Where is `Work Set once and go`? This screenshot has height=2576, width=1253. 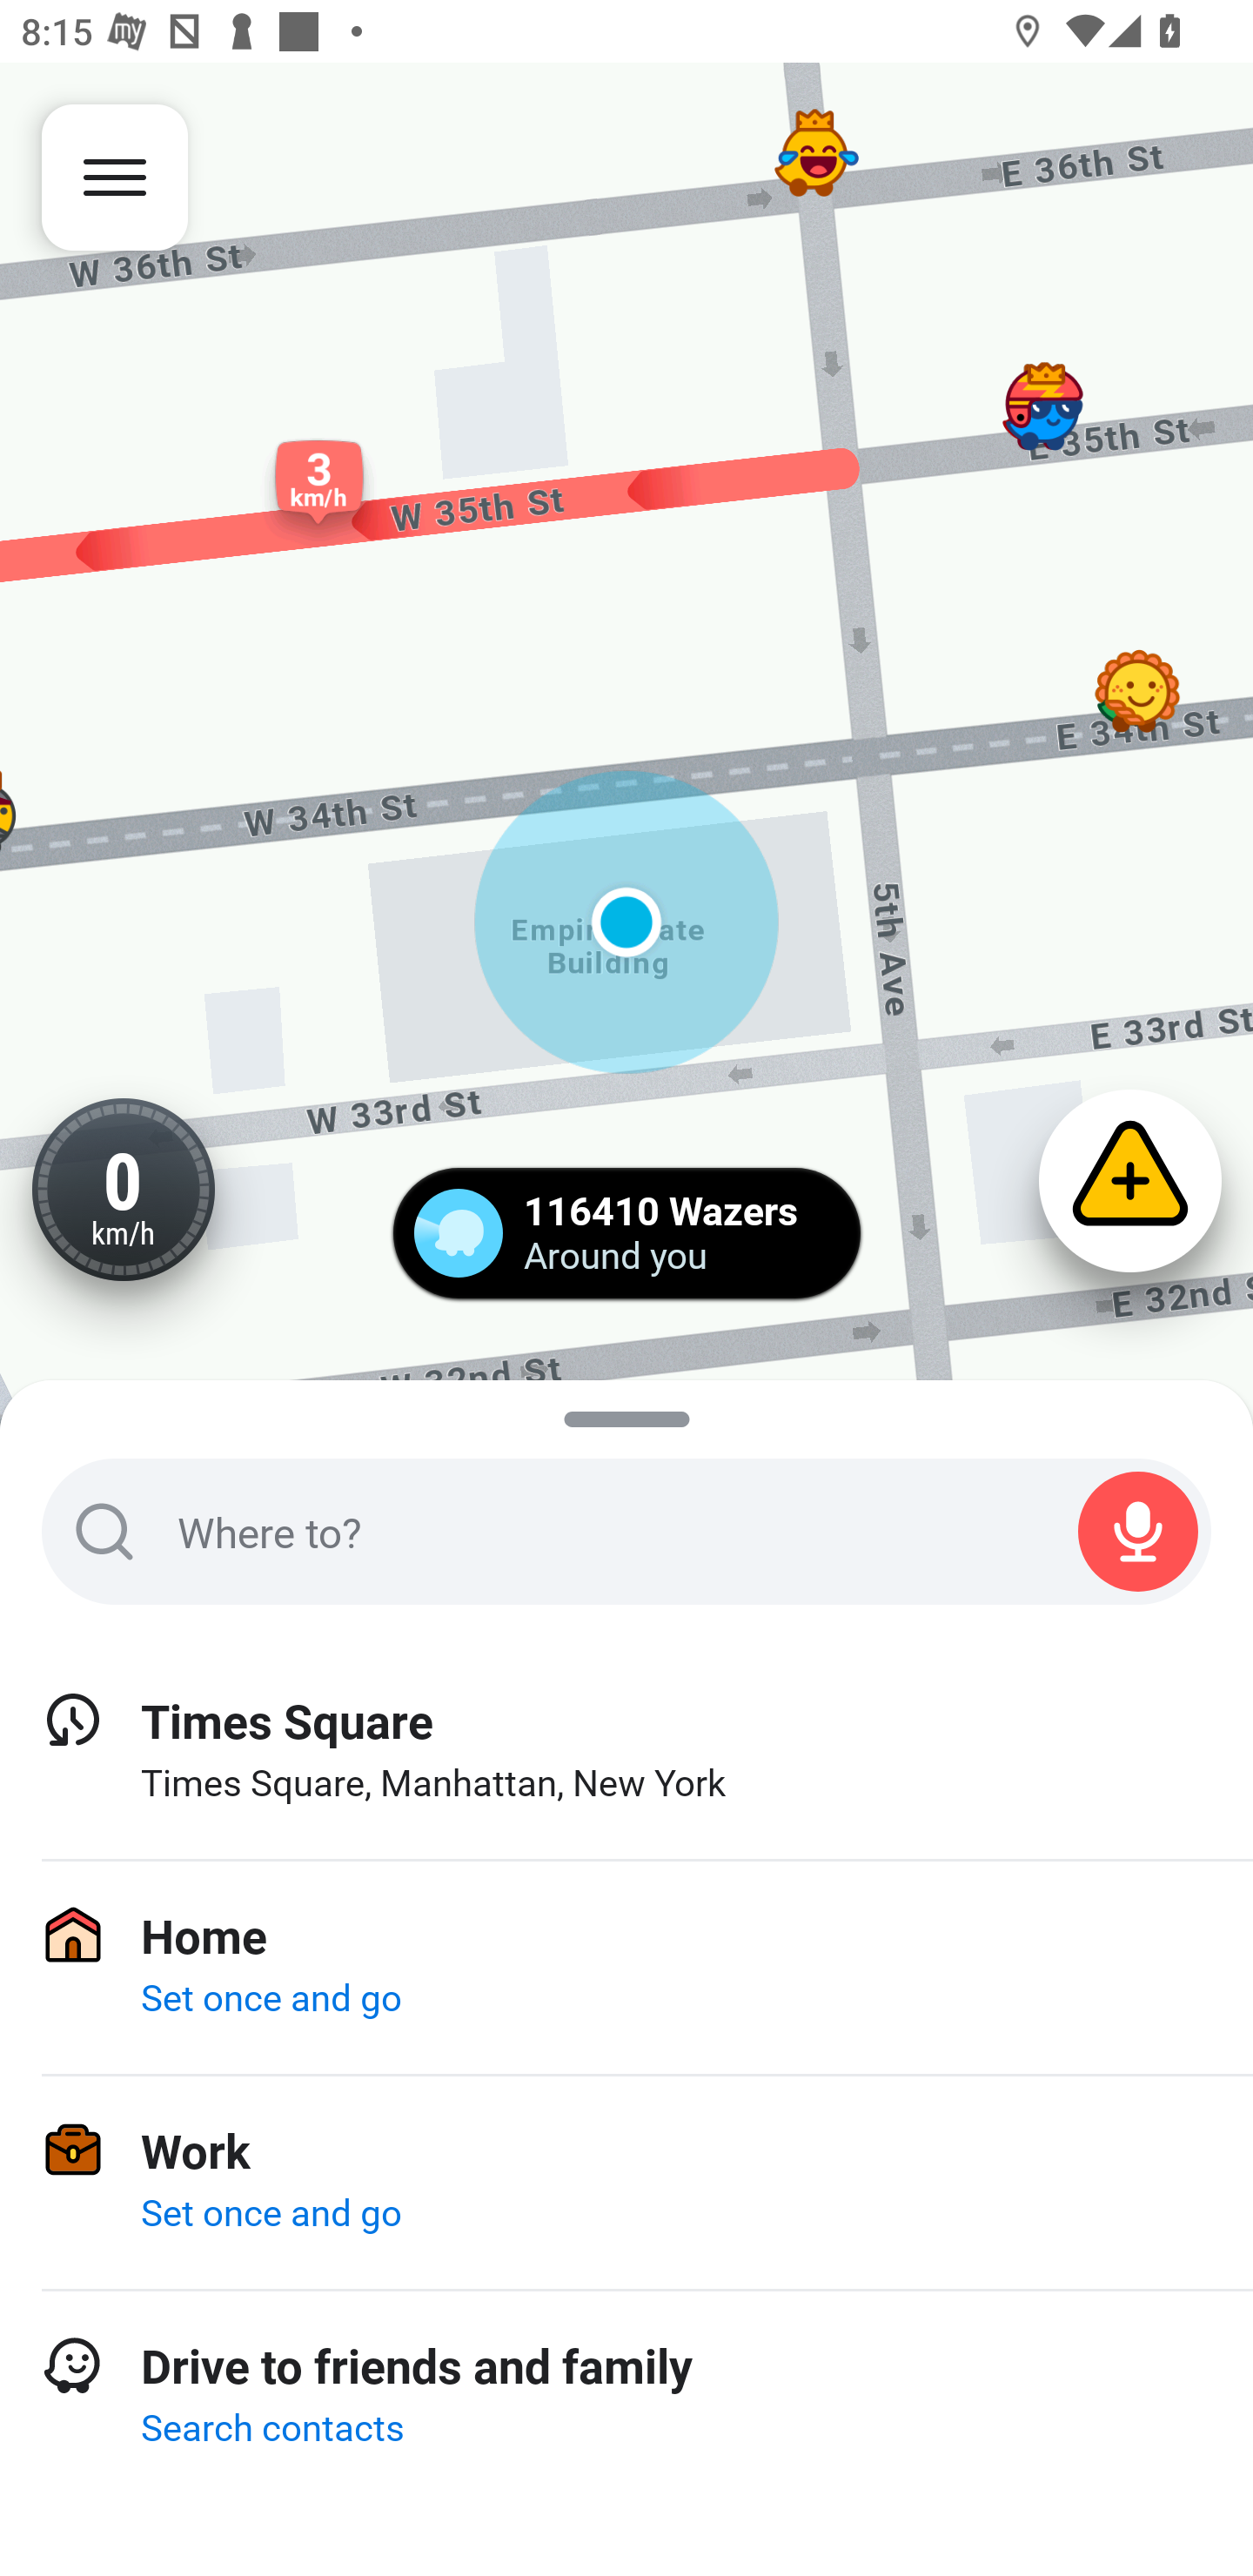 Work Set once and go is located at coordinates (626, 2183).